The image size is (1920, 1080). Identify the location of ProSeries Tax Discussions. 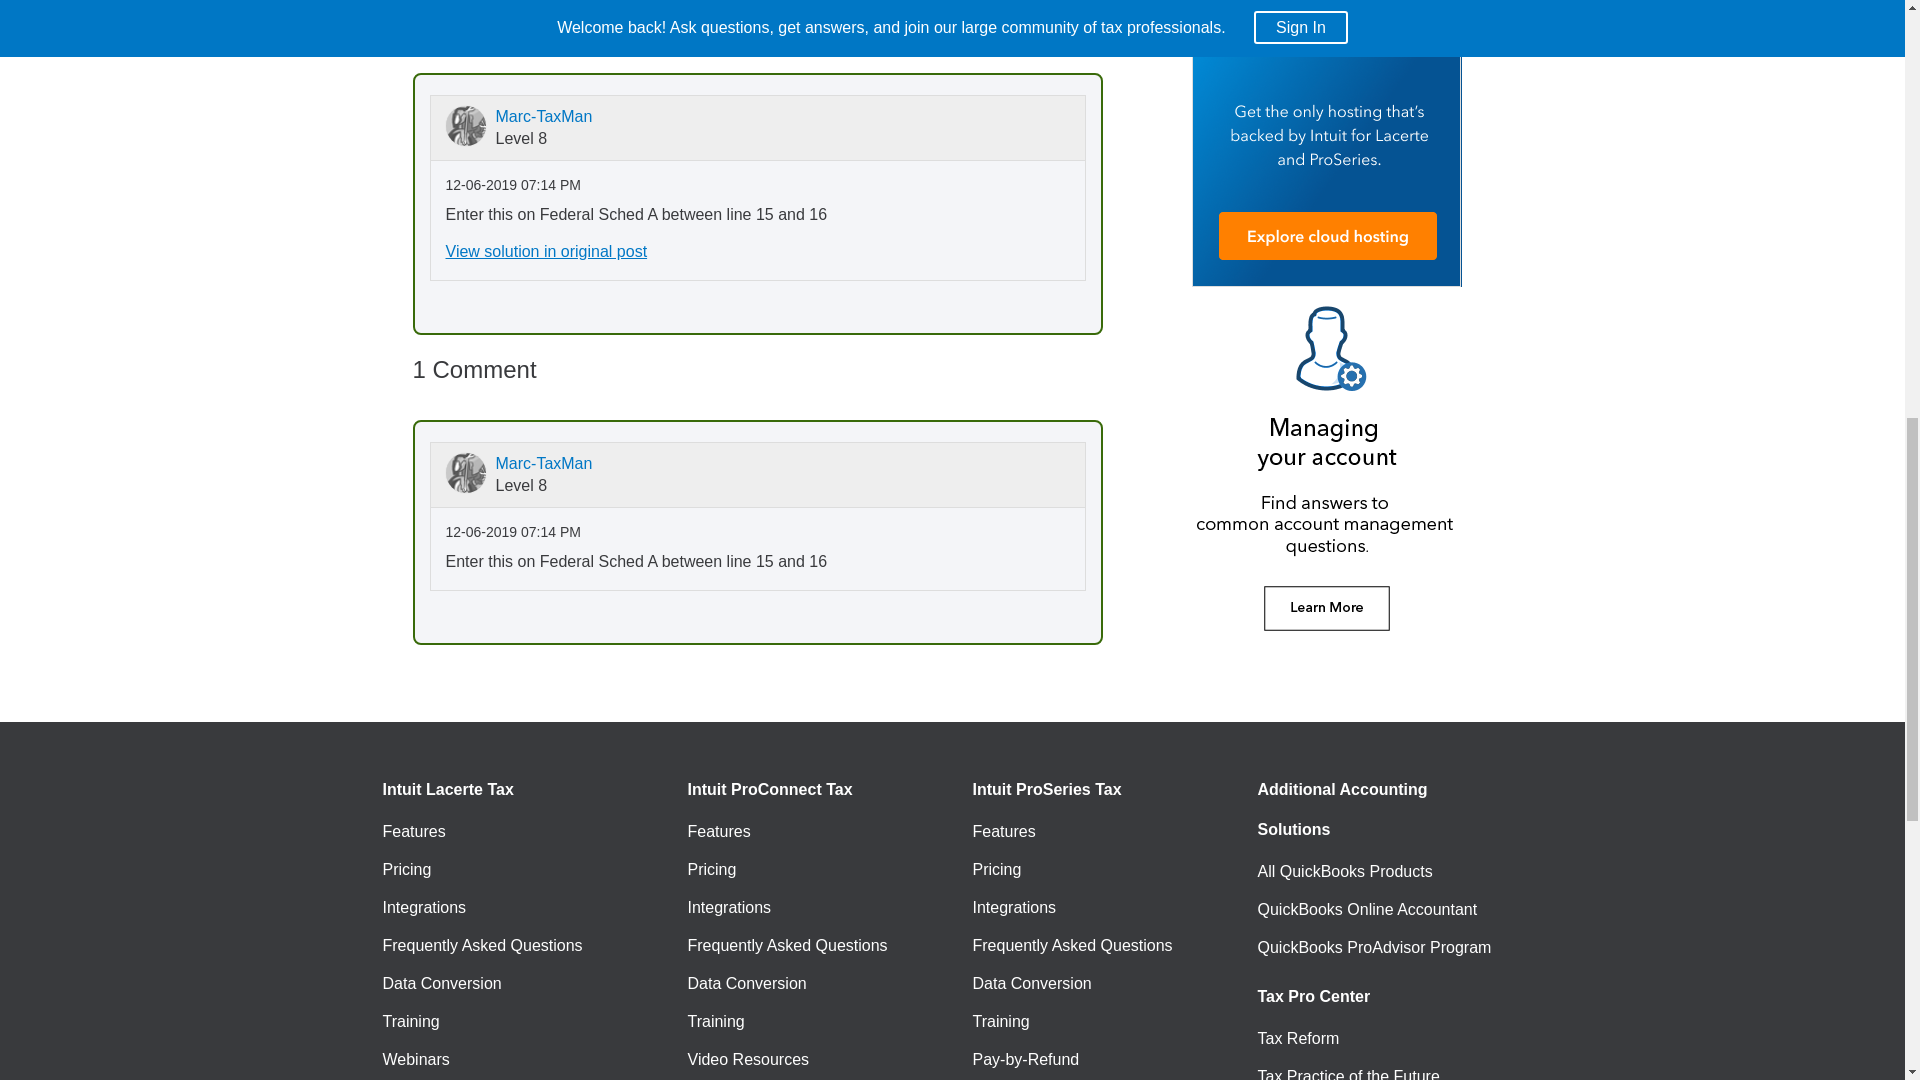
(710, 27).